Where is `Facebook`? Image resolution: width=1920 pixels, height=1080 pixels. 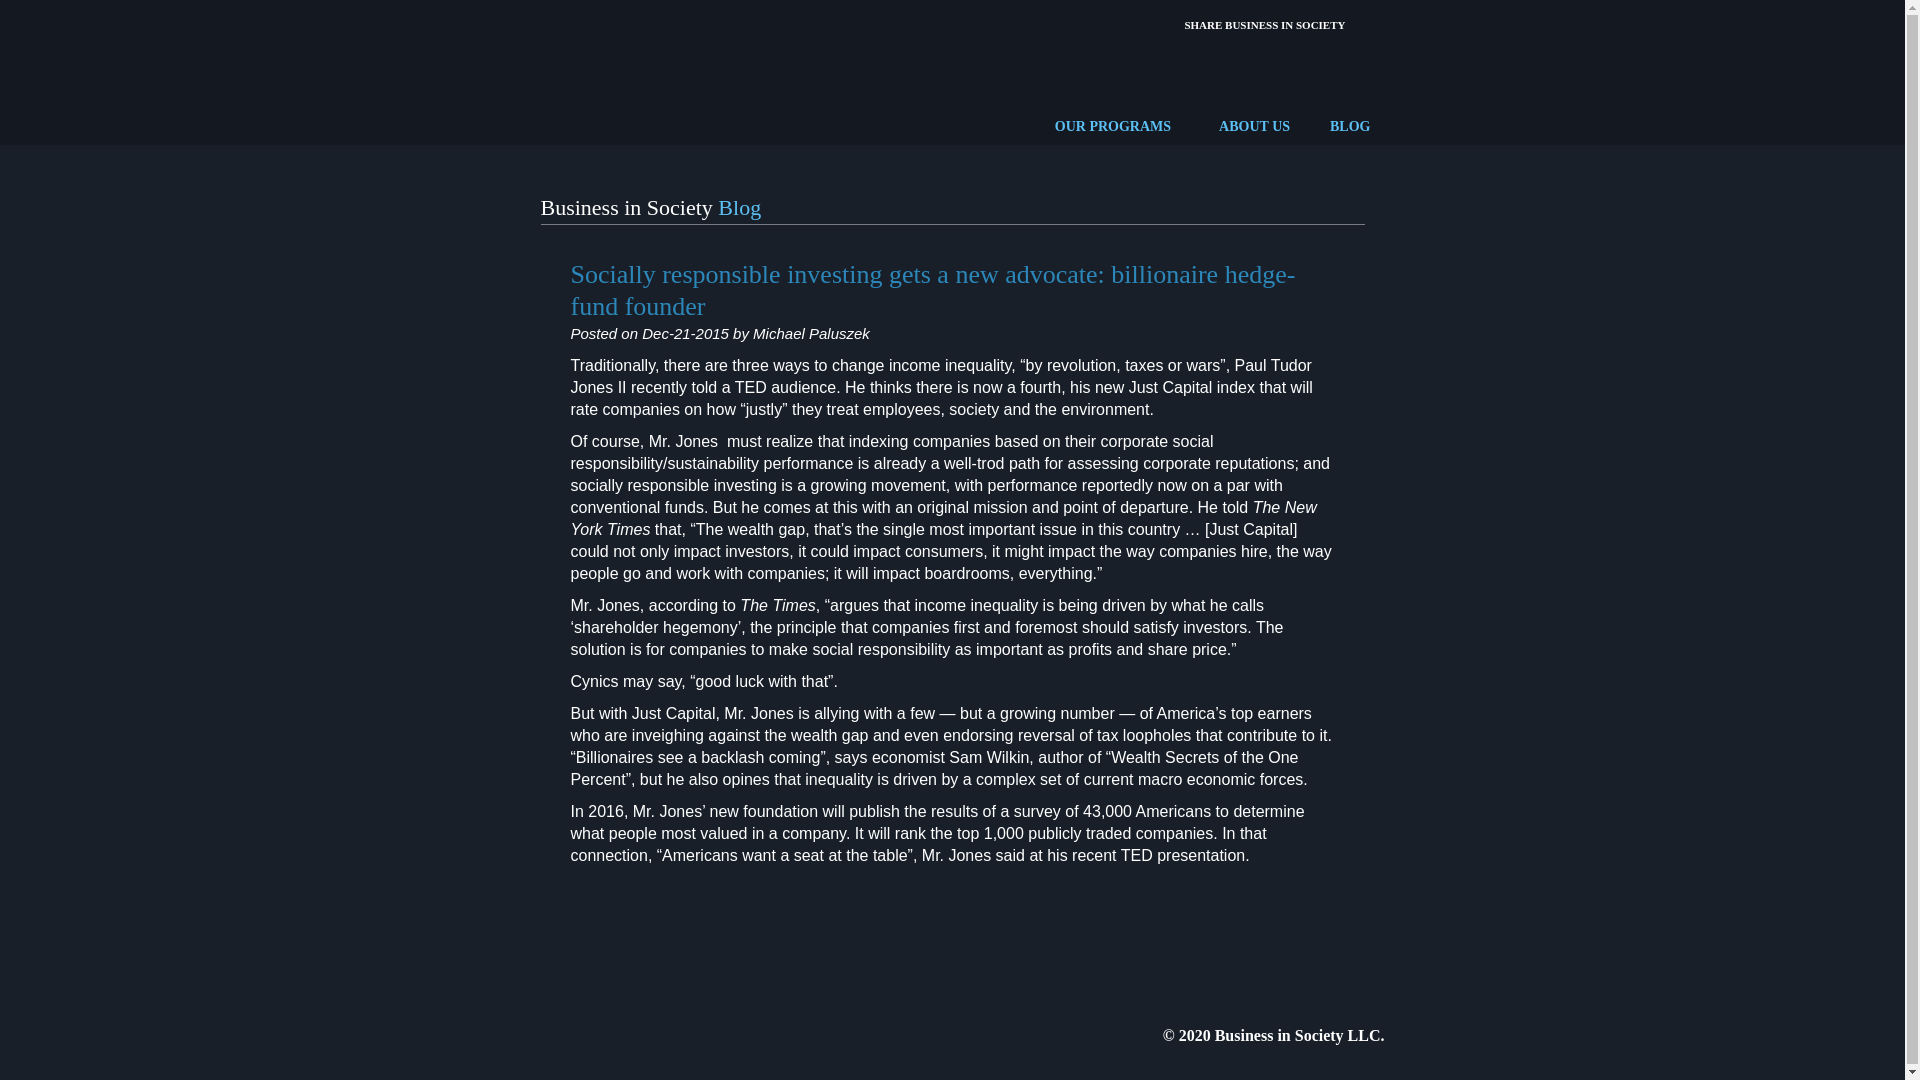
Facebook is located at coordinates (1261, 24).